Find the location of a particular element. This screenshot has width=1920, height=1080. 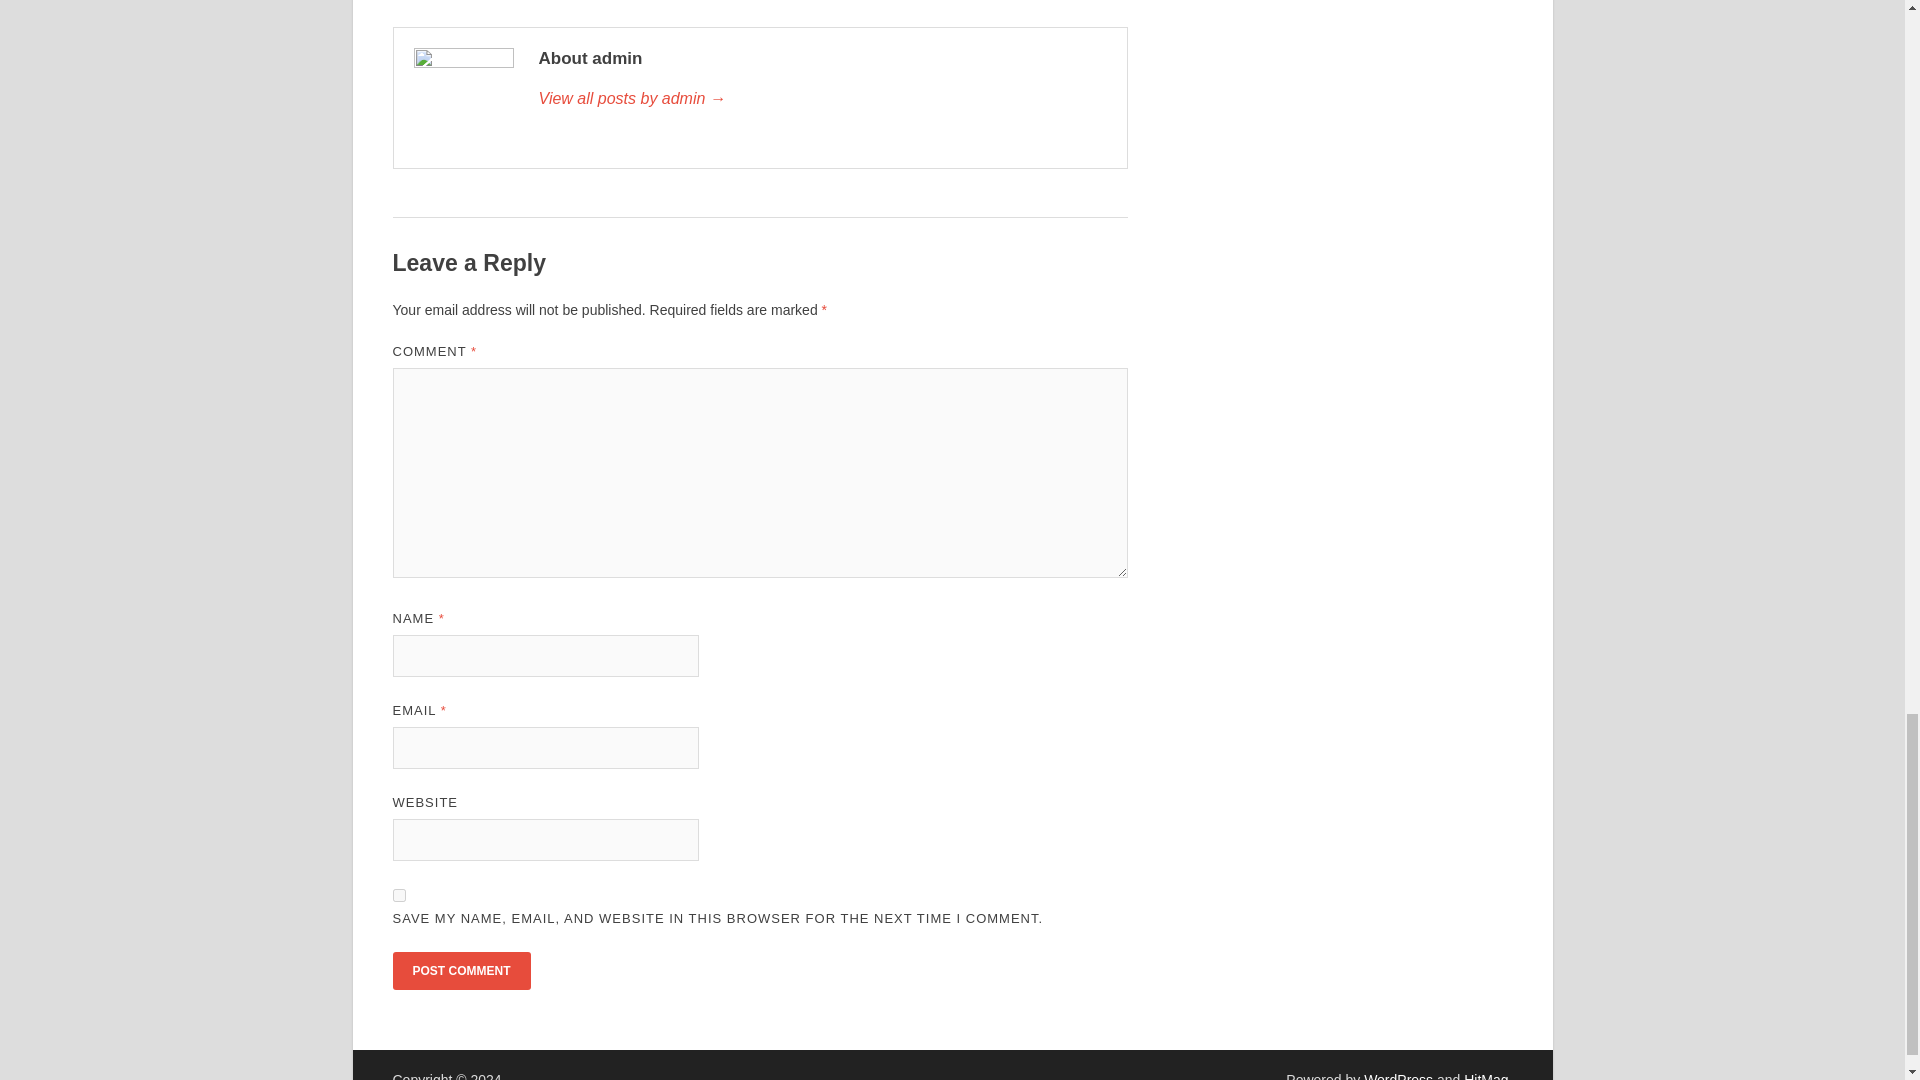

Post Comment is located at coordinates (460, 970).